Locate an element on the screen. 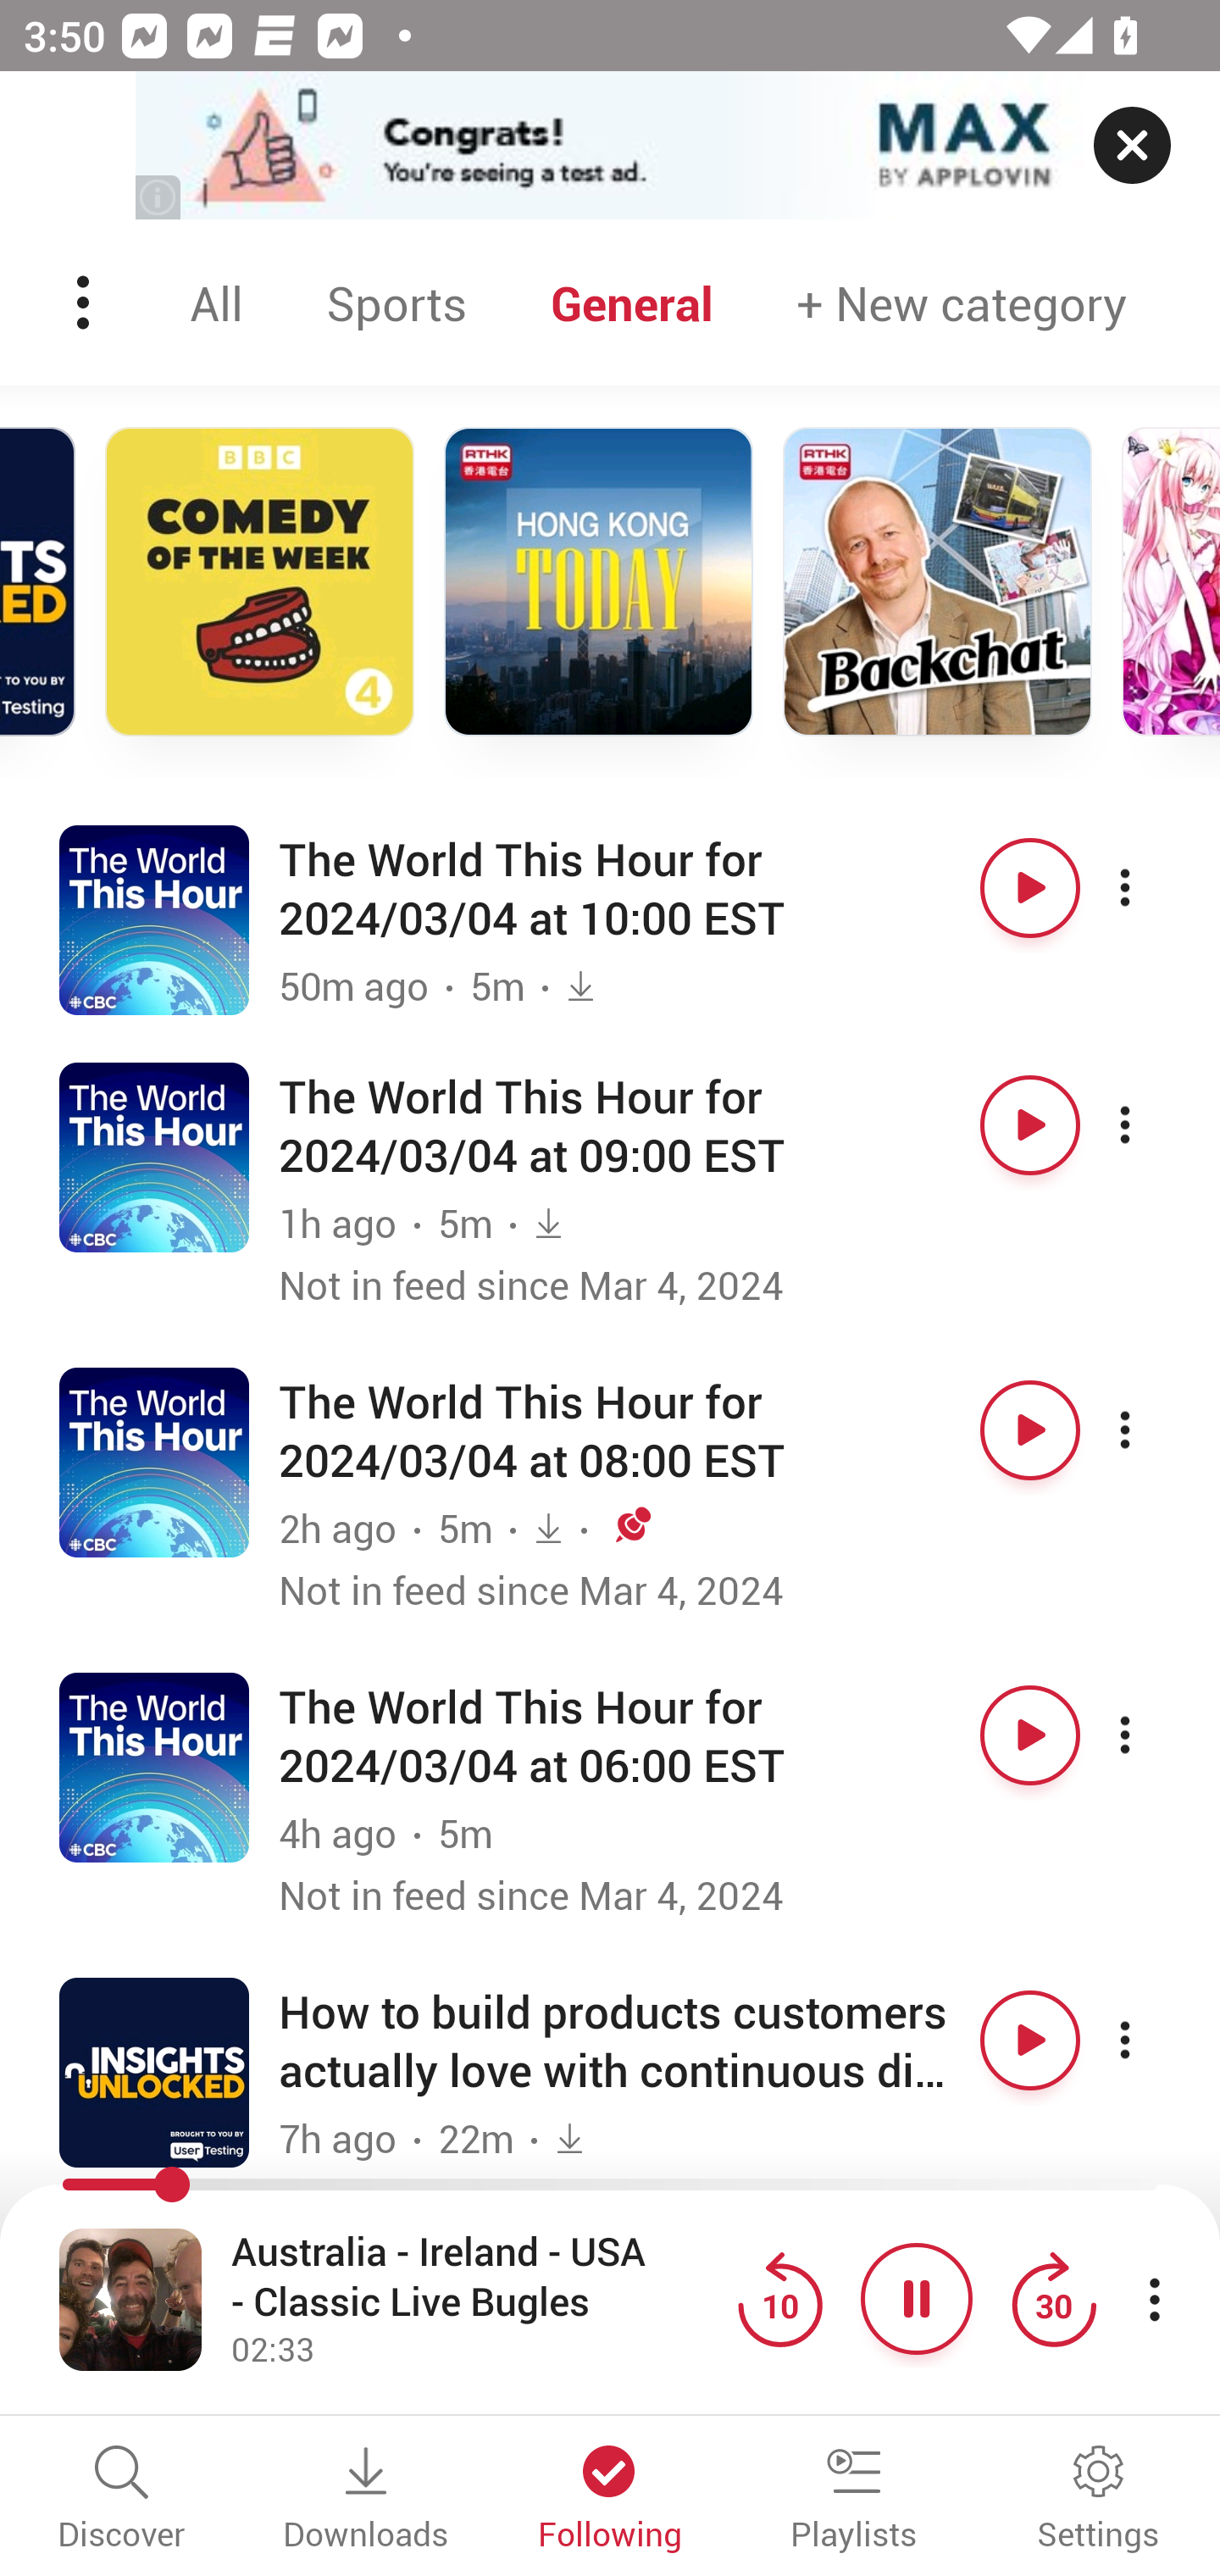 The height and width of the screenshot is (2576, 1220). Open series The World This Hour is located at coordinates (154, 1156).